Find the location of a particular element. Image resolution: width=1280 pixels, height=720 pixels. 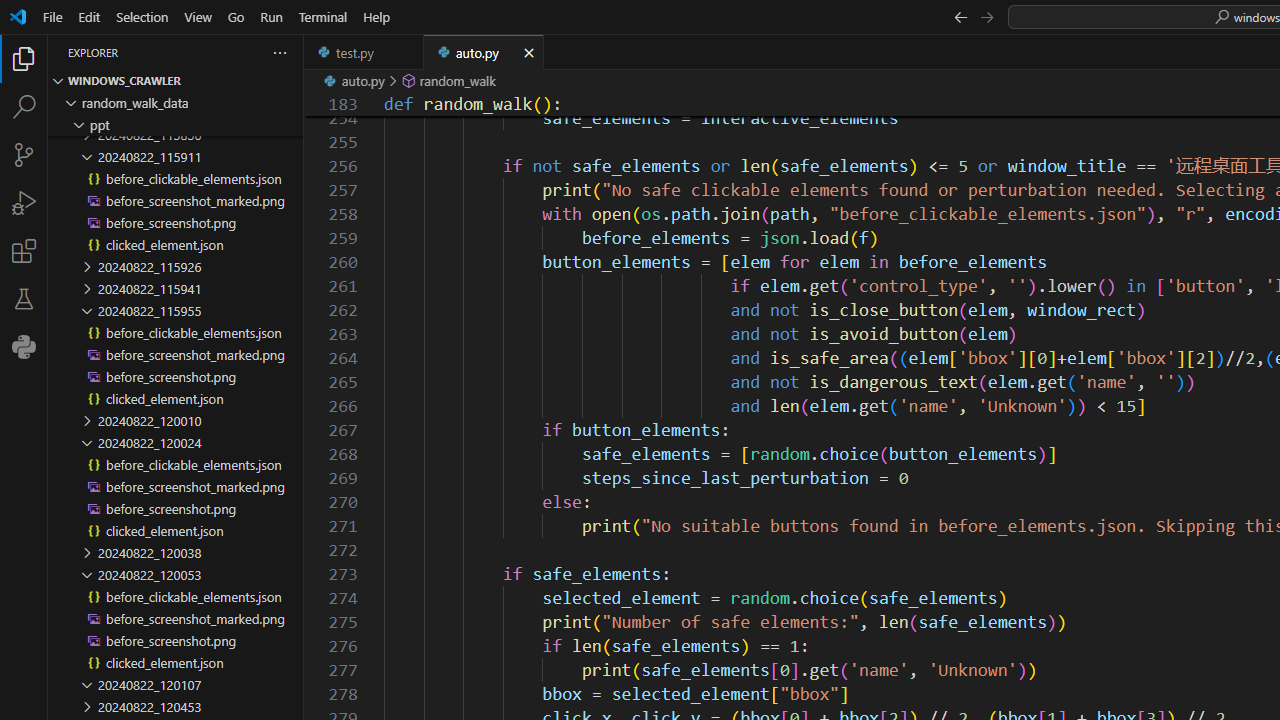

Go Forward (Alt+RightArrow) is located at coordinates (986, 16).